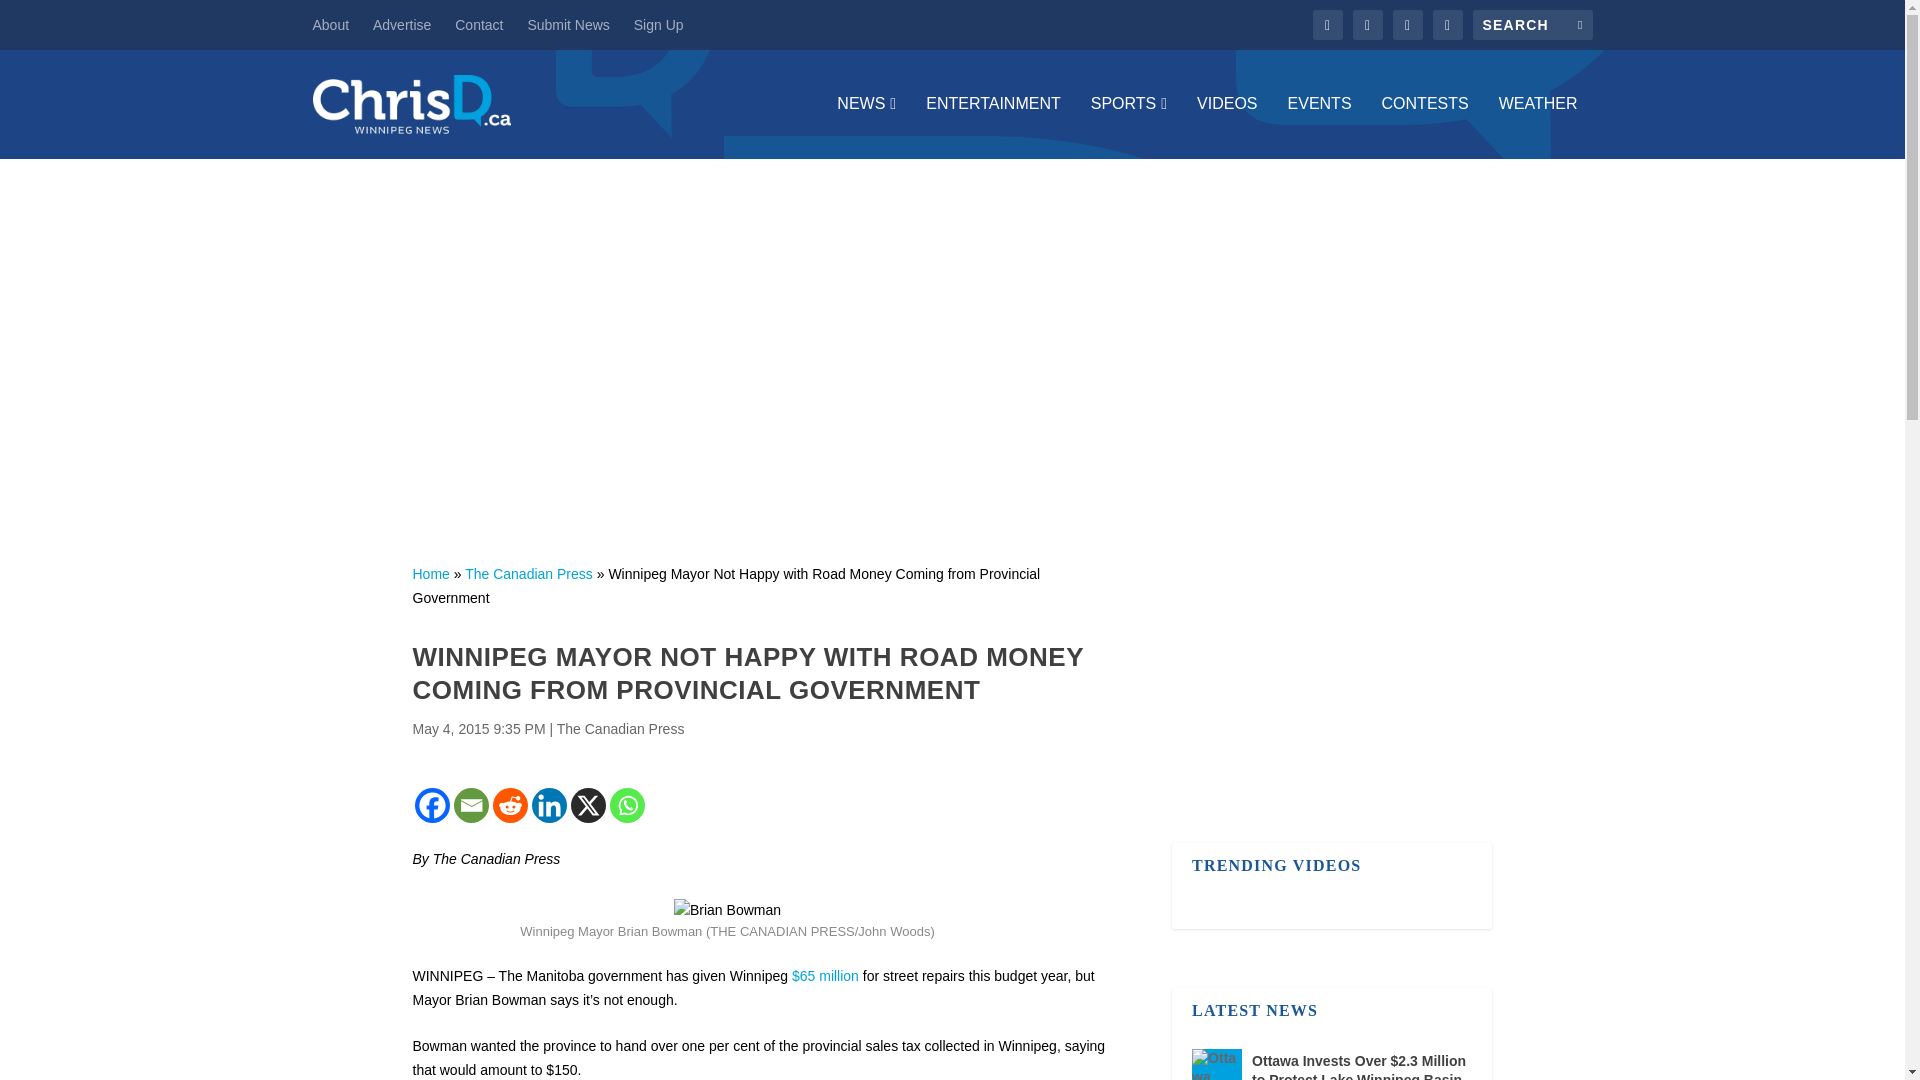 This screenshot has width=1920, height=1080. Describe the element at coordinates (1320, 127) in the screenshot. I see `EVENTS` at that location.